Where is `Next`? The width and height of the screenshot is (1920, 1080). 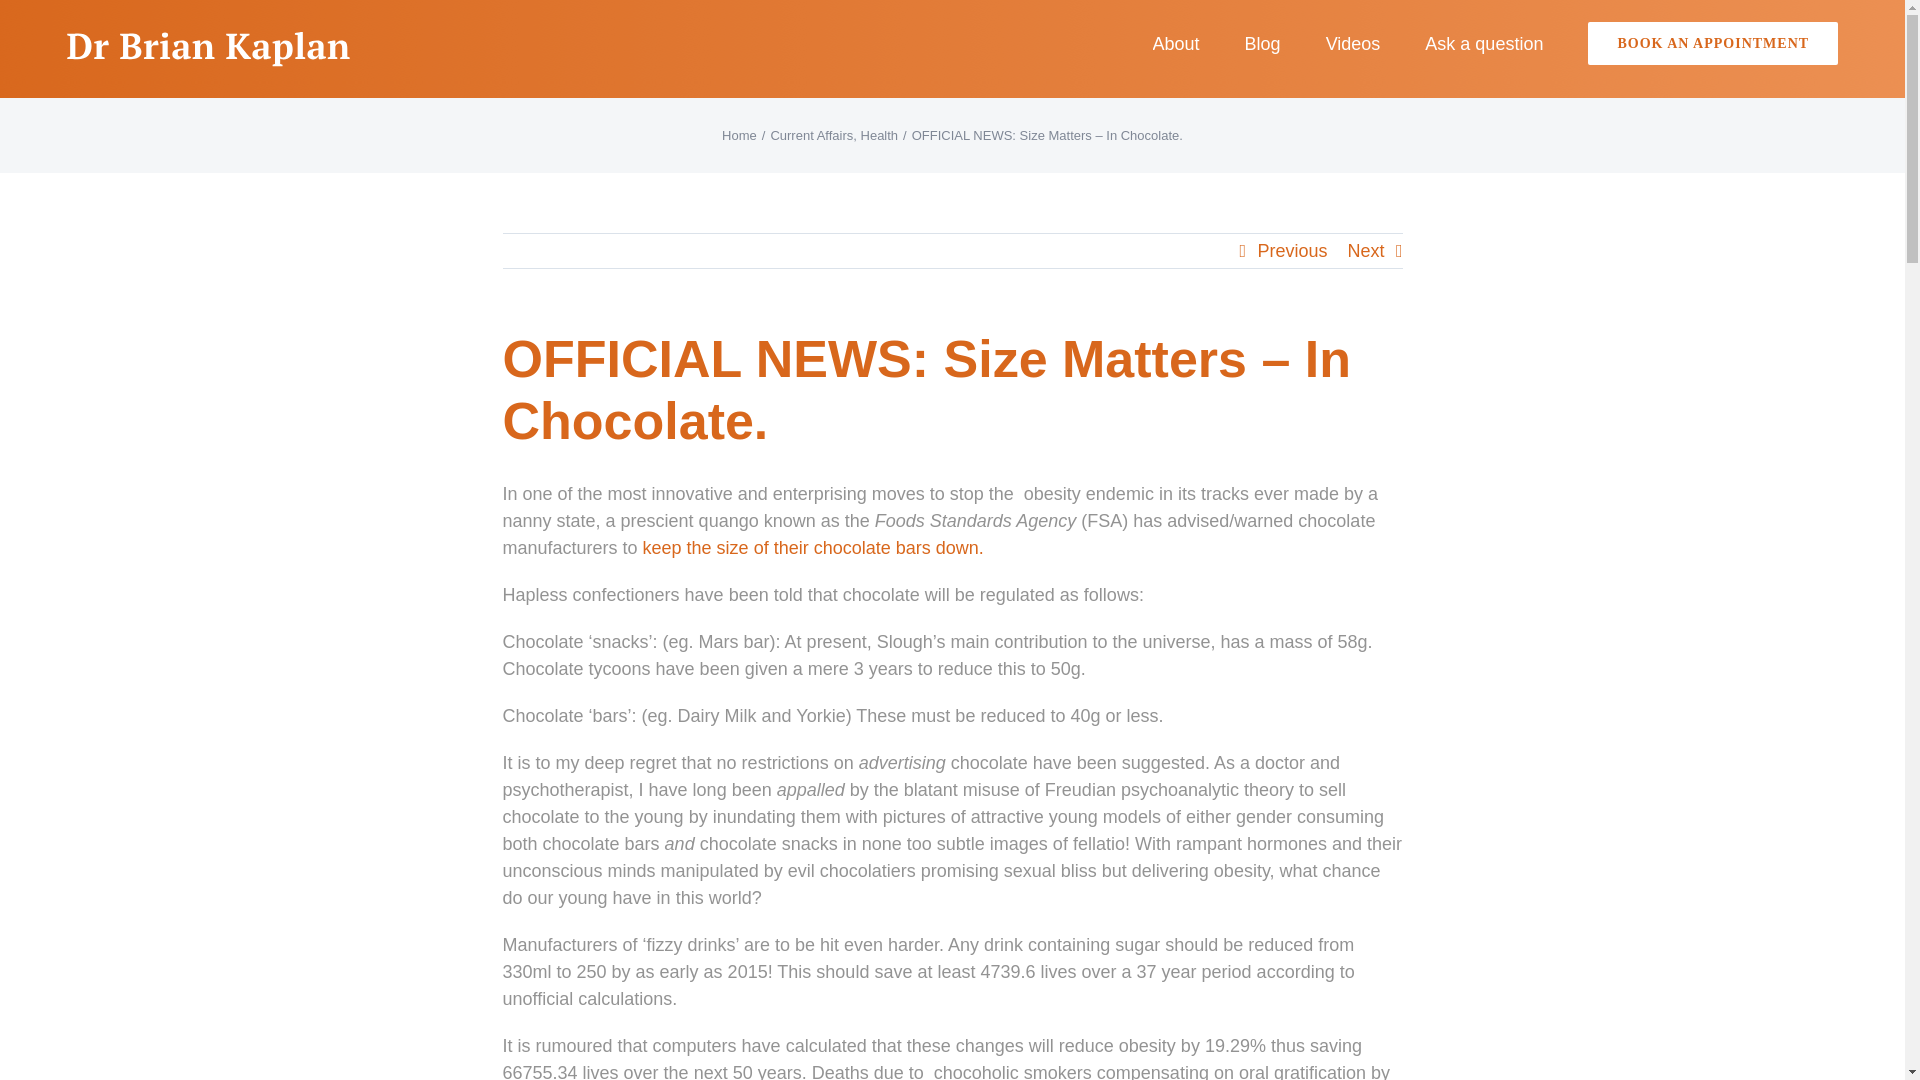 Next is located at coordinates (1366, 250).